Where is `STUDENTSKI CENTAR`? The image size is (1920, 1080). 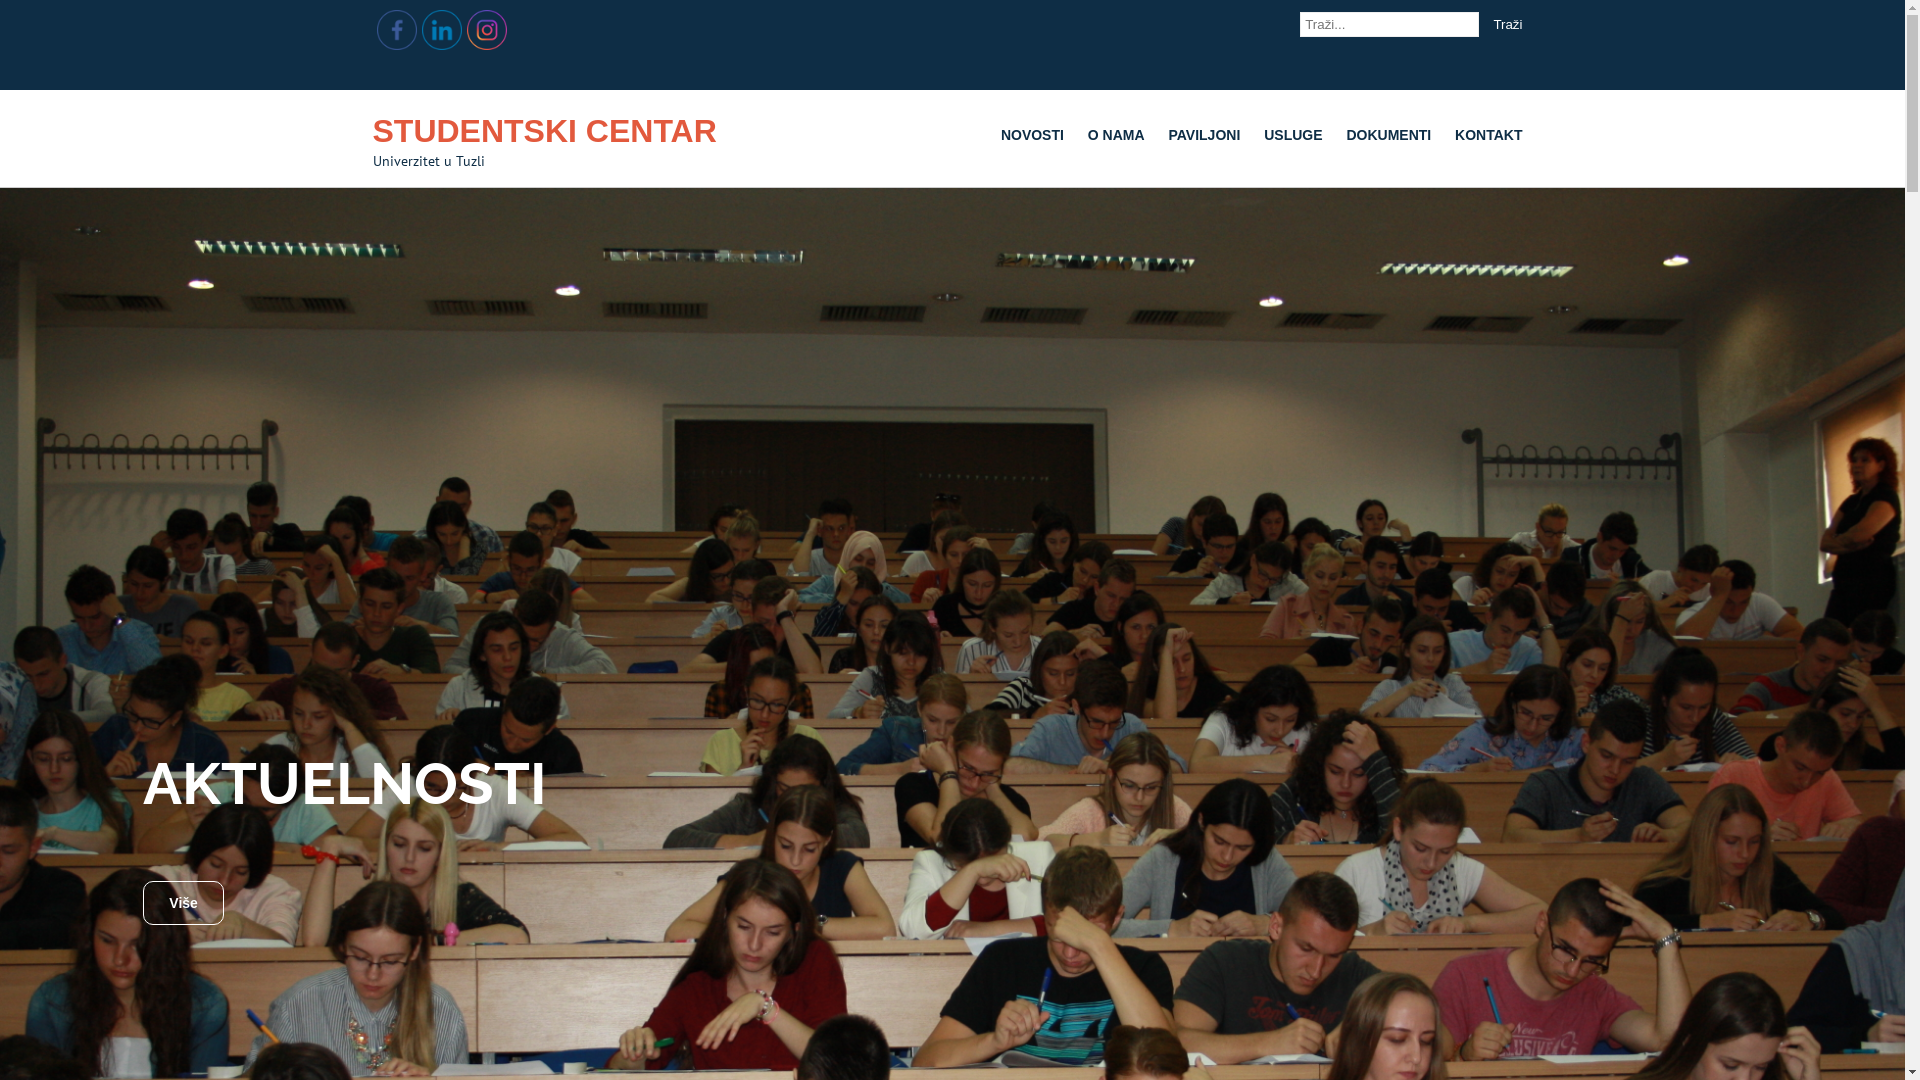
STUDENTSKI CENTAR is located at coordinates (544, 131).